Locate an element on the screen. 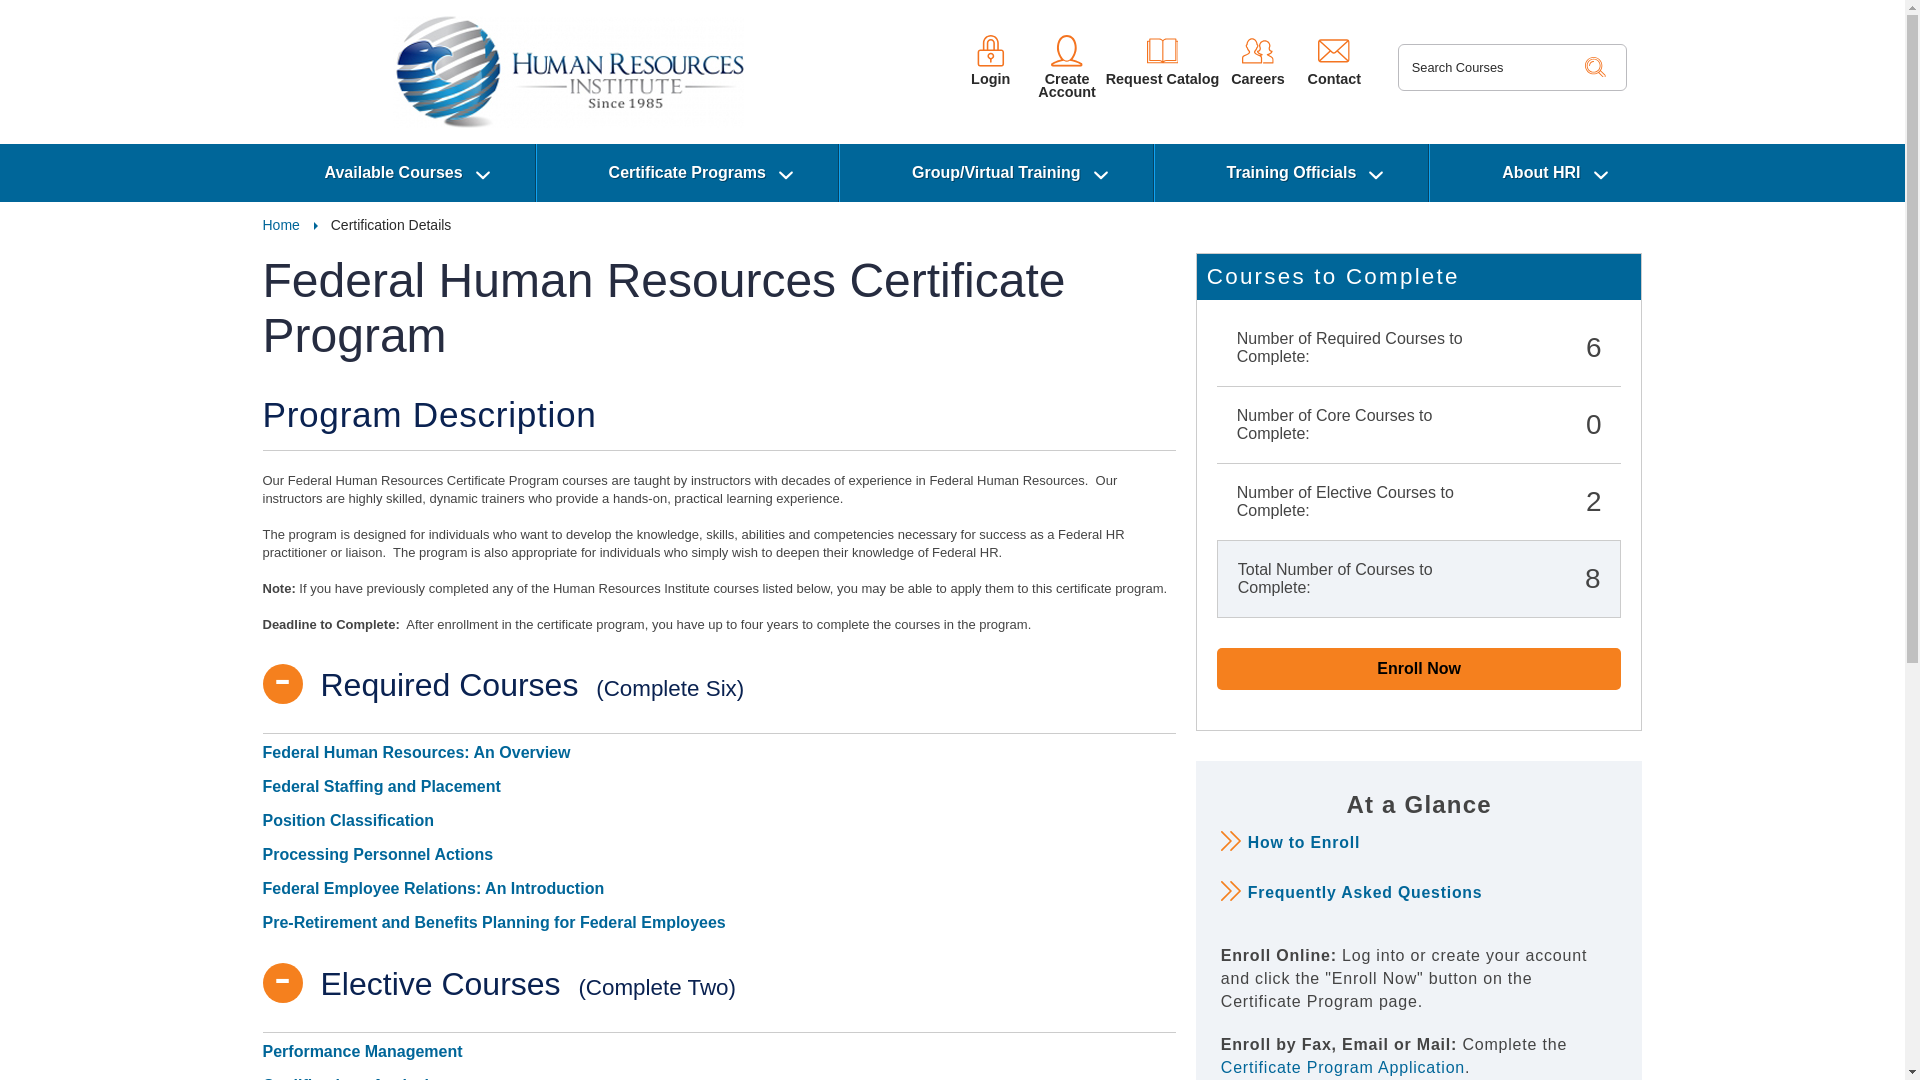 The width and height of the screenshot is (1920, 1080). Contact is located at coordinates (1334, 60).